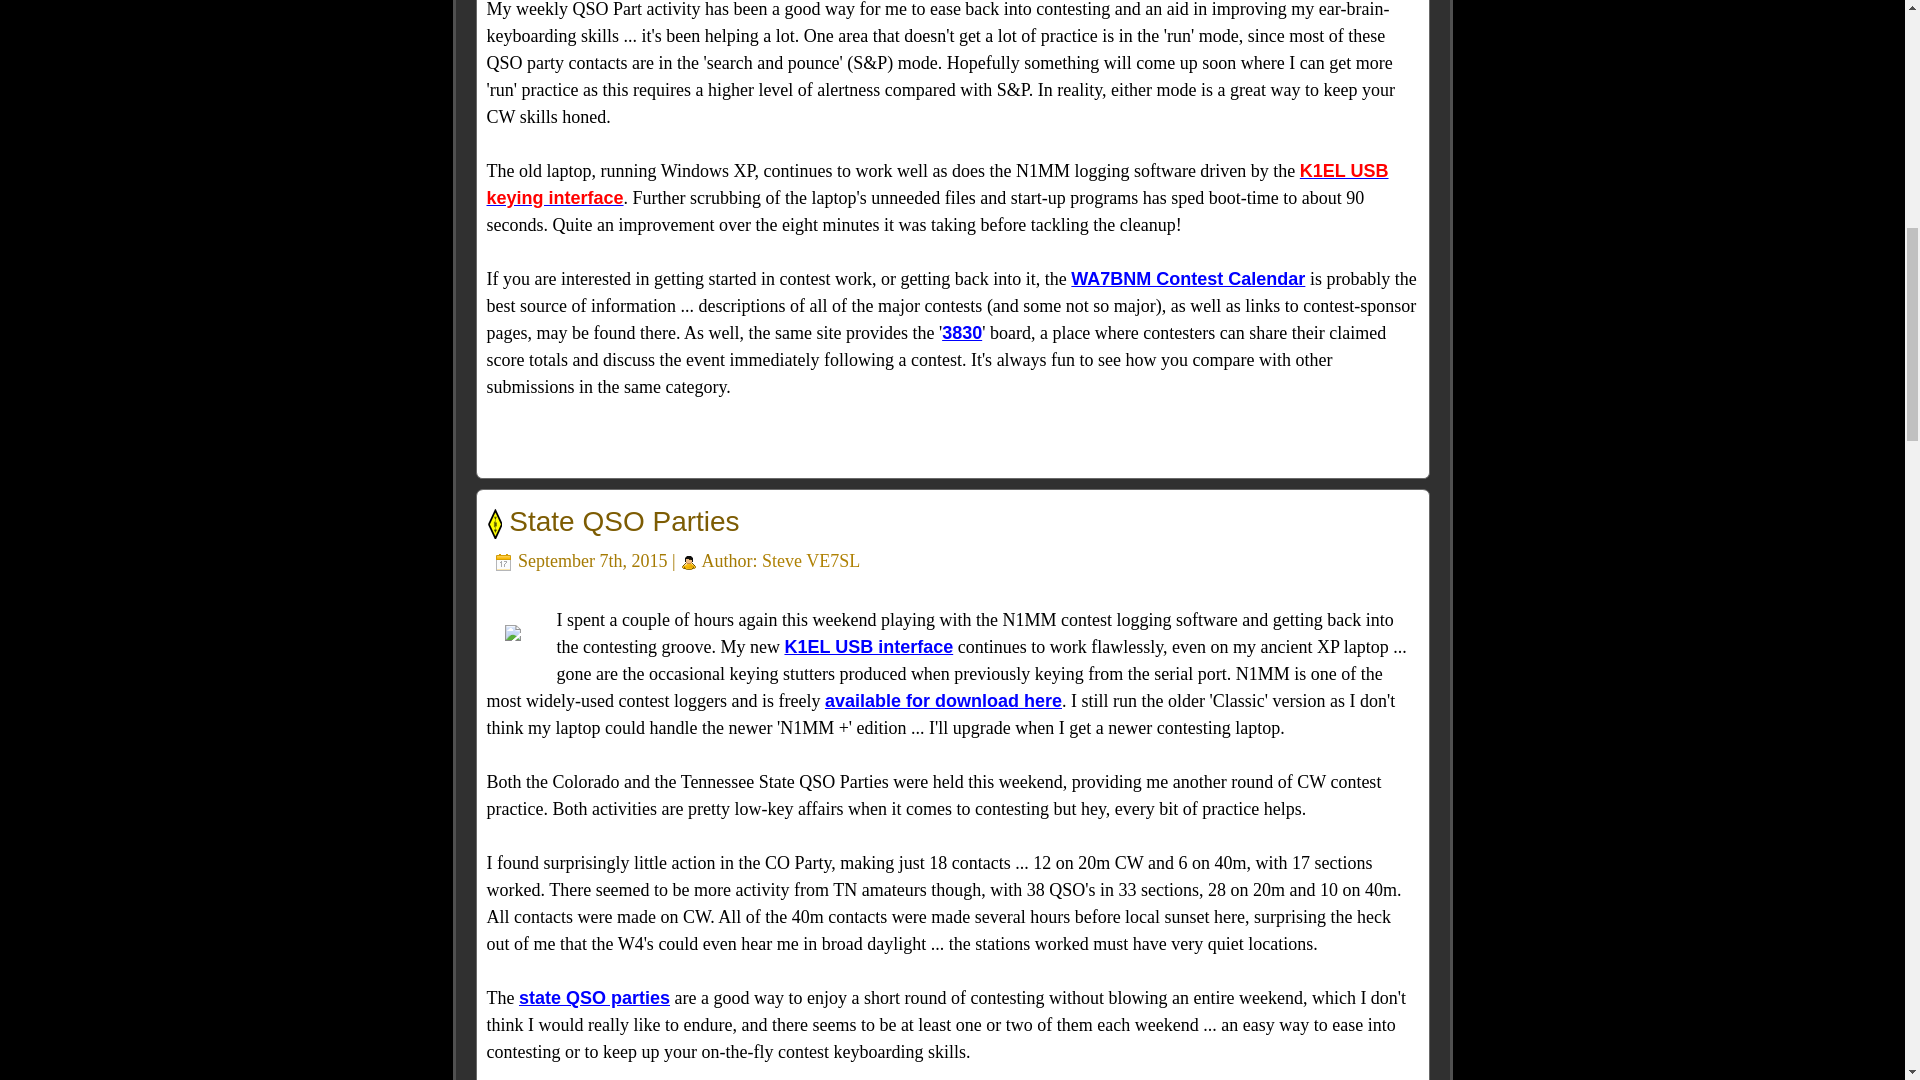 This screenshot has height=1080, width=1920. Describe the element at coordinates (868, 646) in the screenshot. I see `K1EL USB interface` at that location.